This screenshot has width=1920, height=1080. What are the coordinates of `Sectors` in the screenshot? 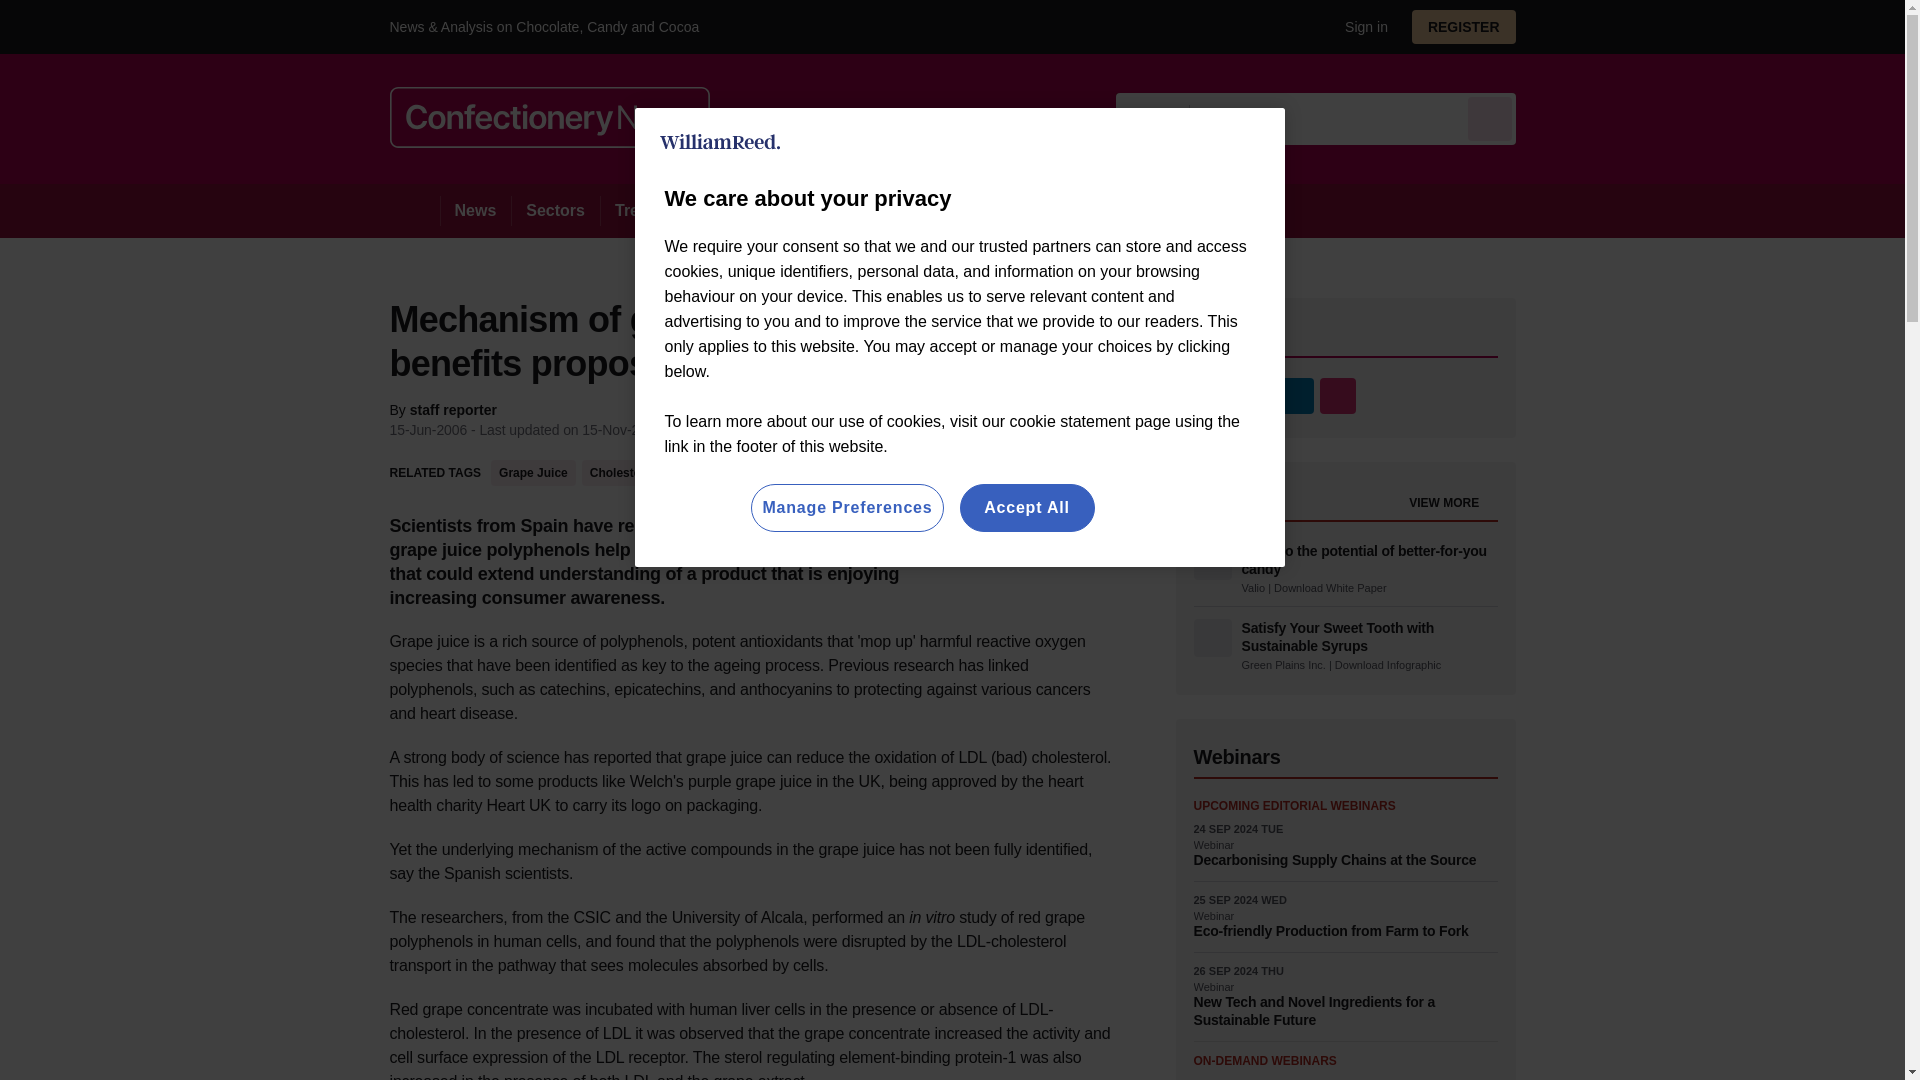 It's located at (554, 210).